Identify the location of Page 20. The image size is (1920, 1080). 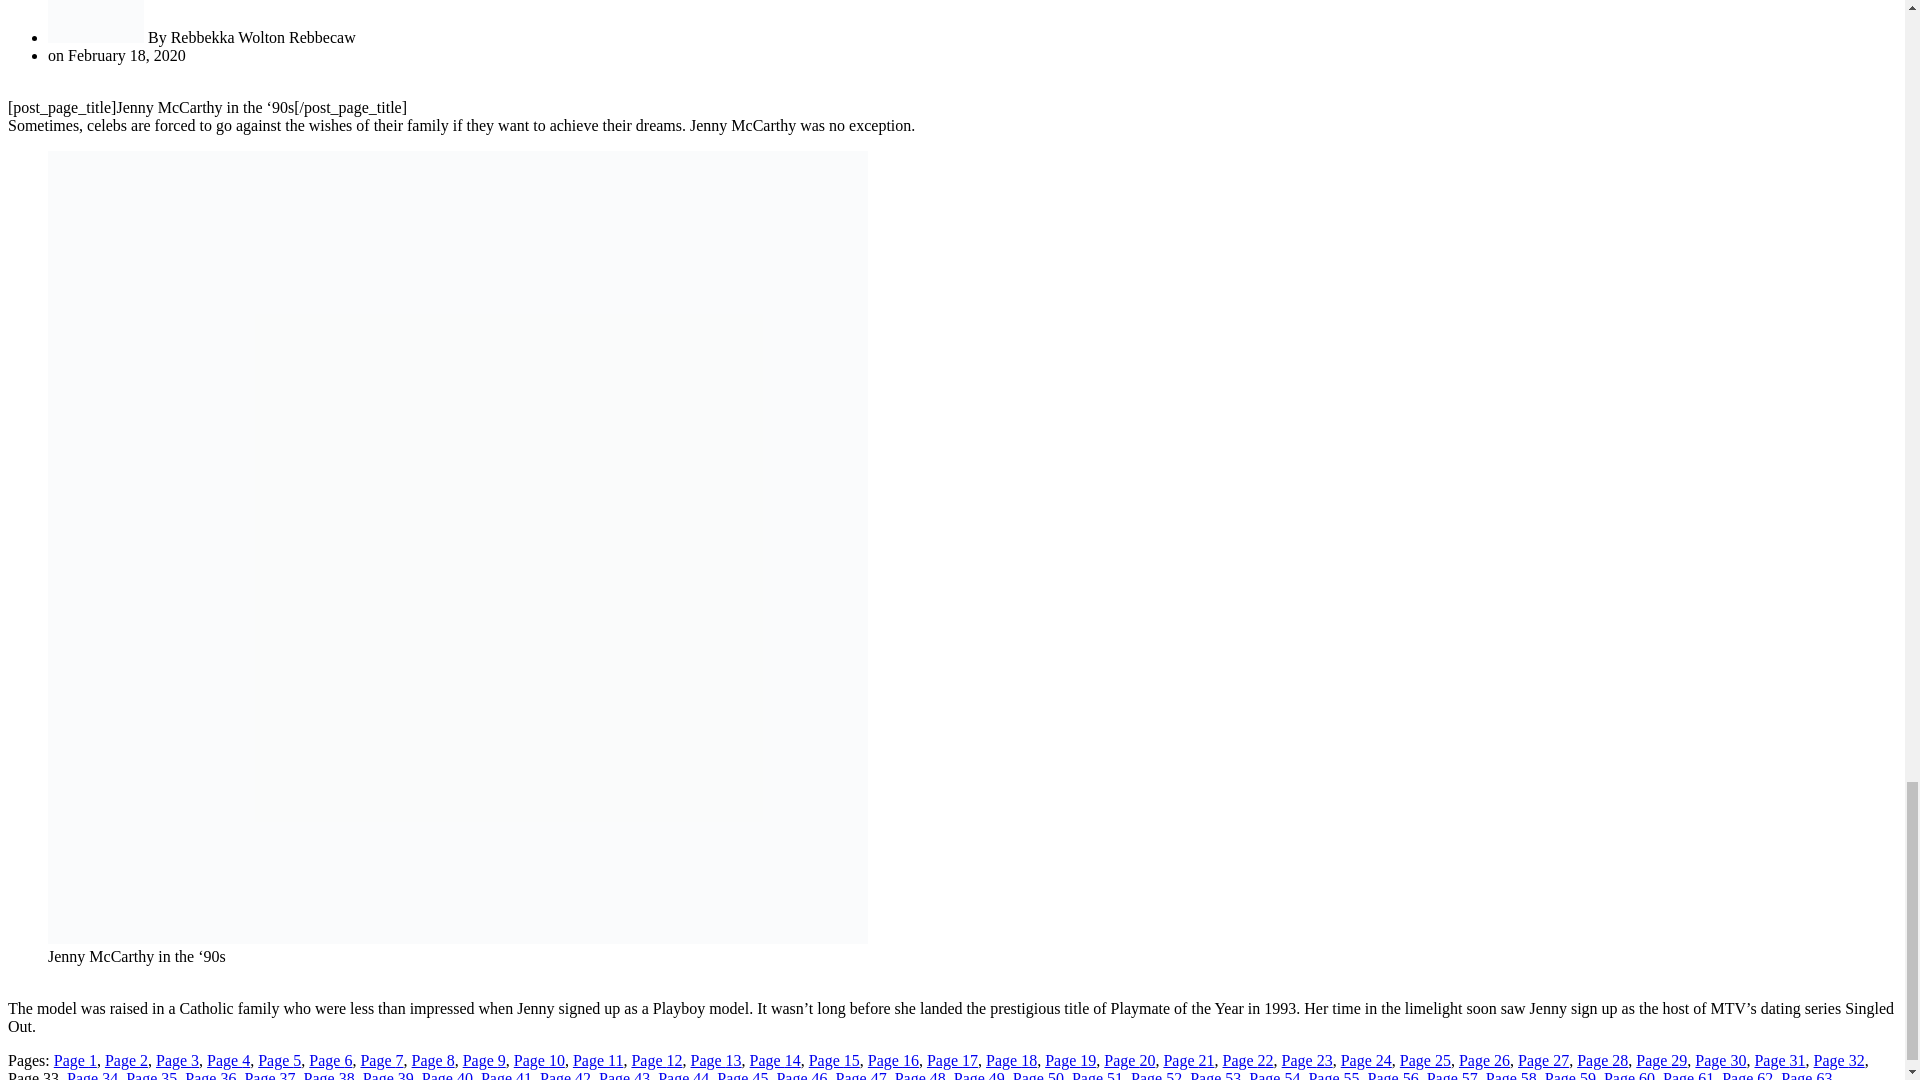
(1130, 1060).